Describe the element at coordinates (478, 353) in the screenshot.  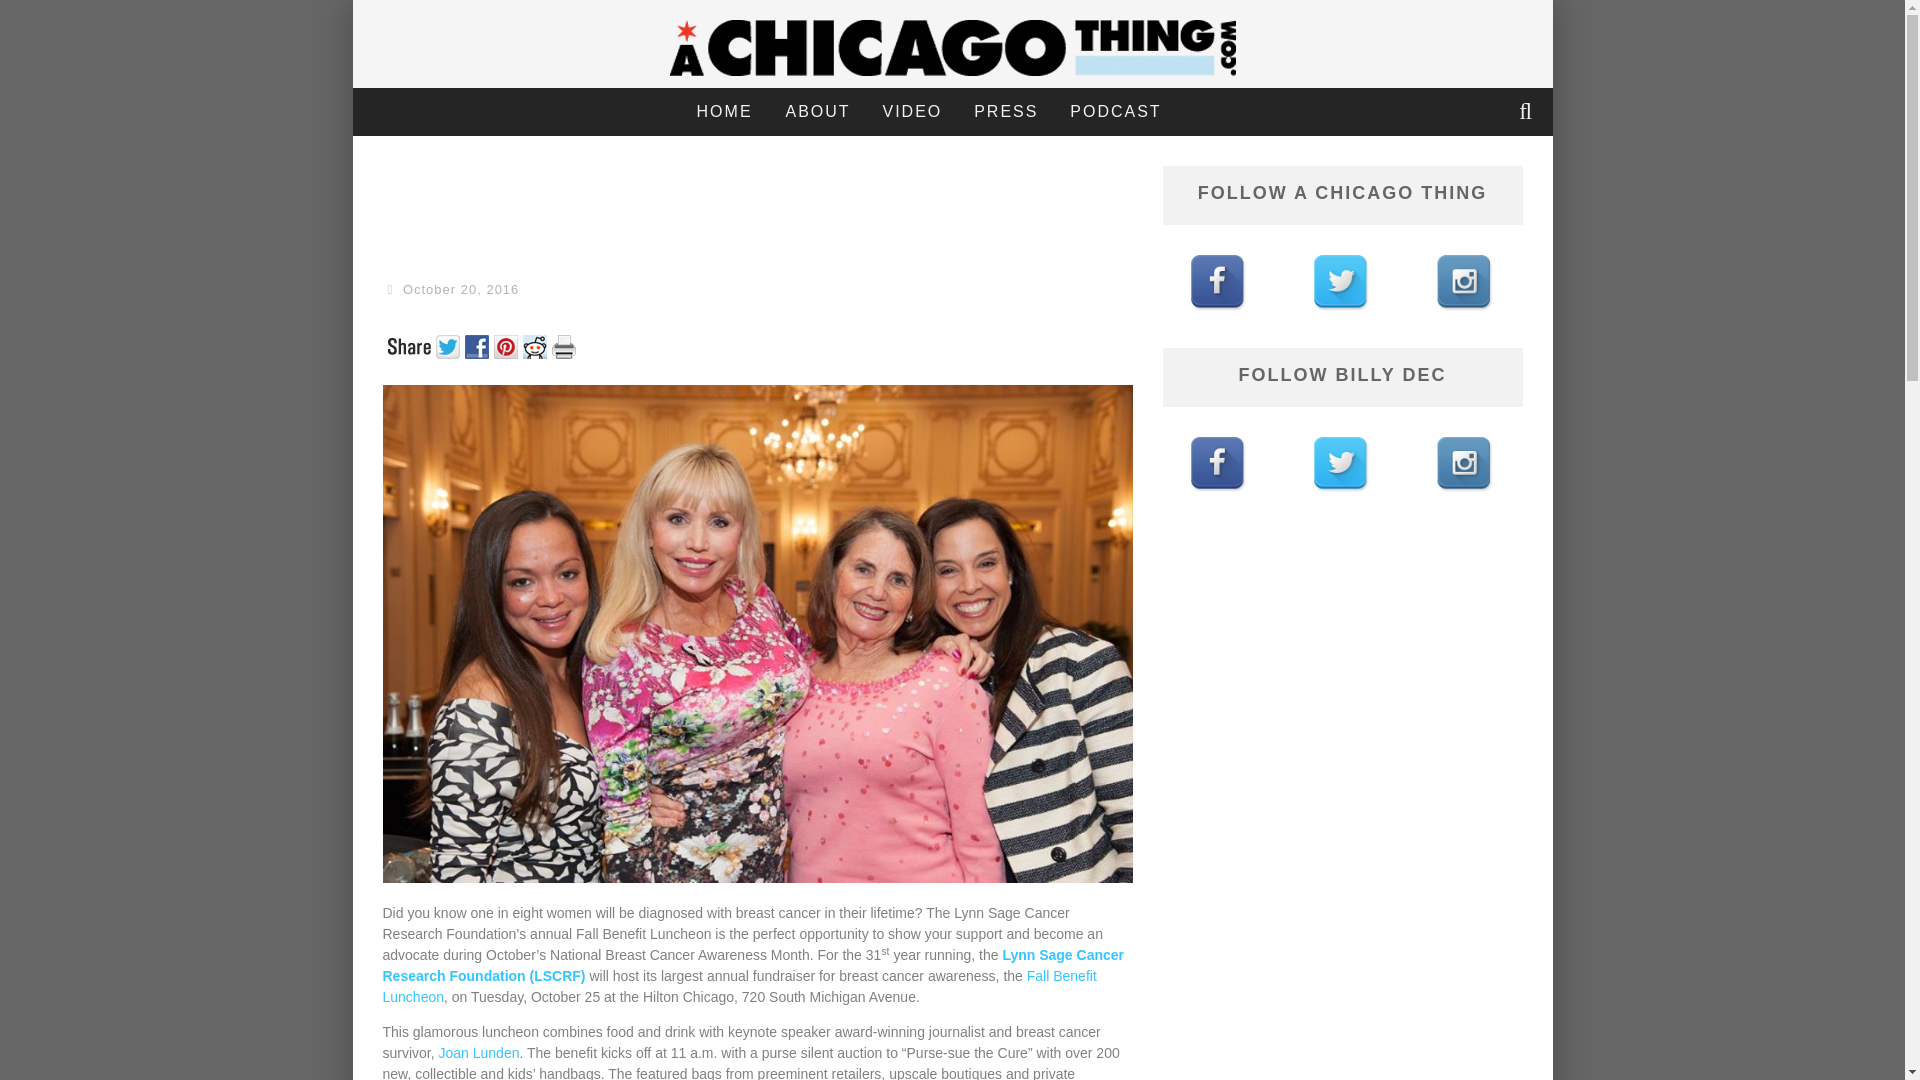
I see `Facebook` at that location.